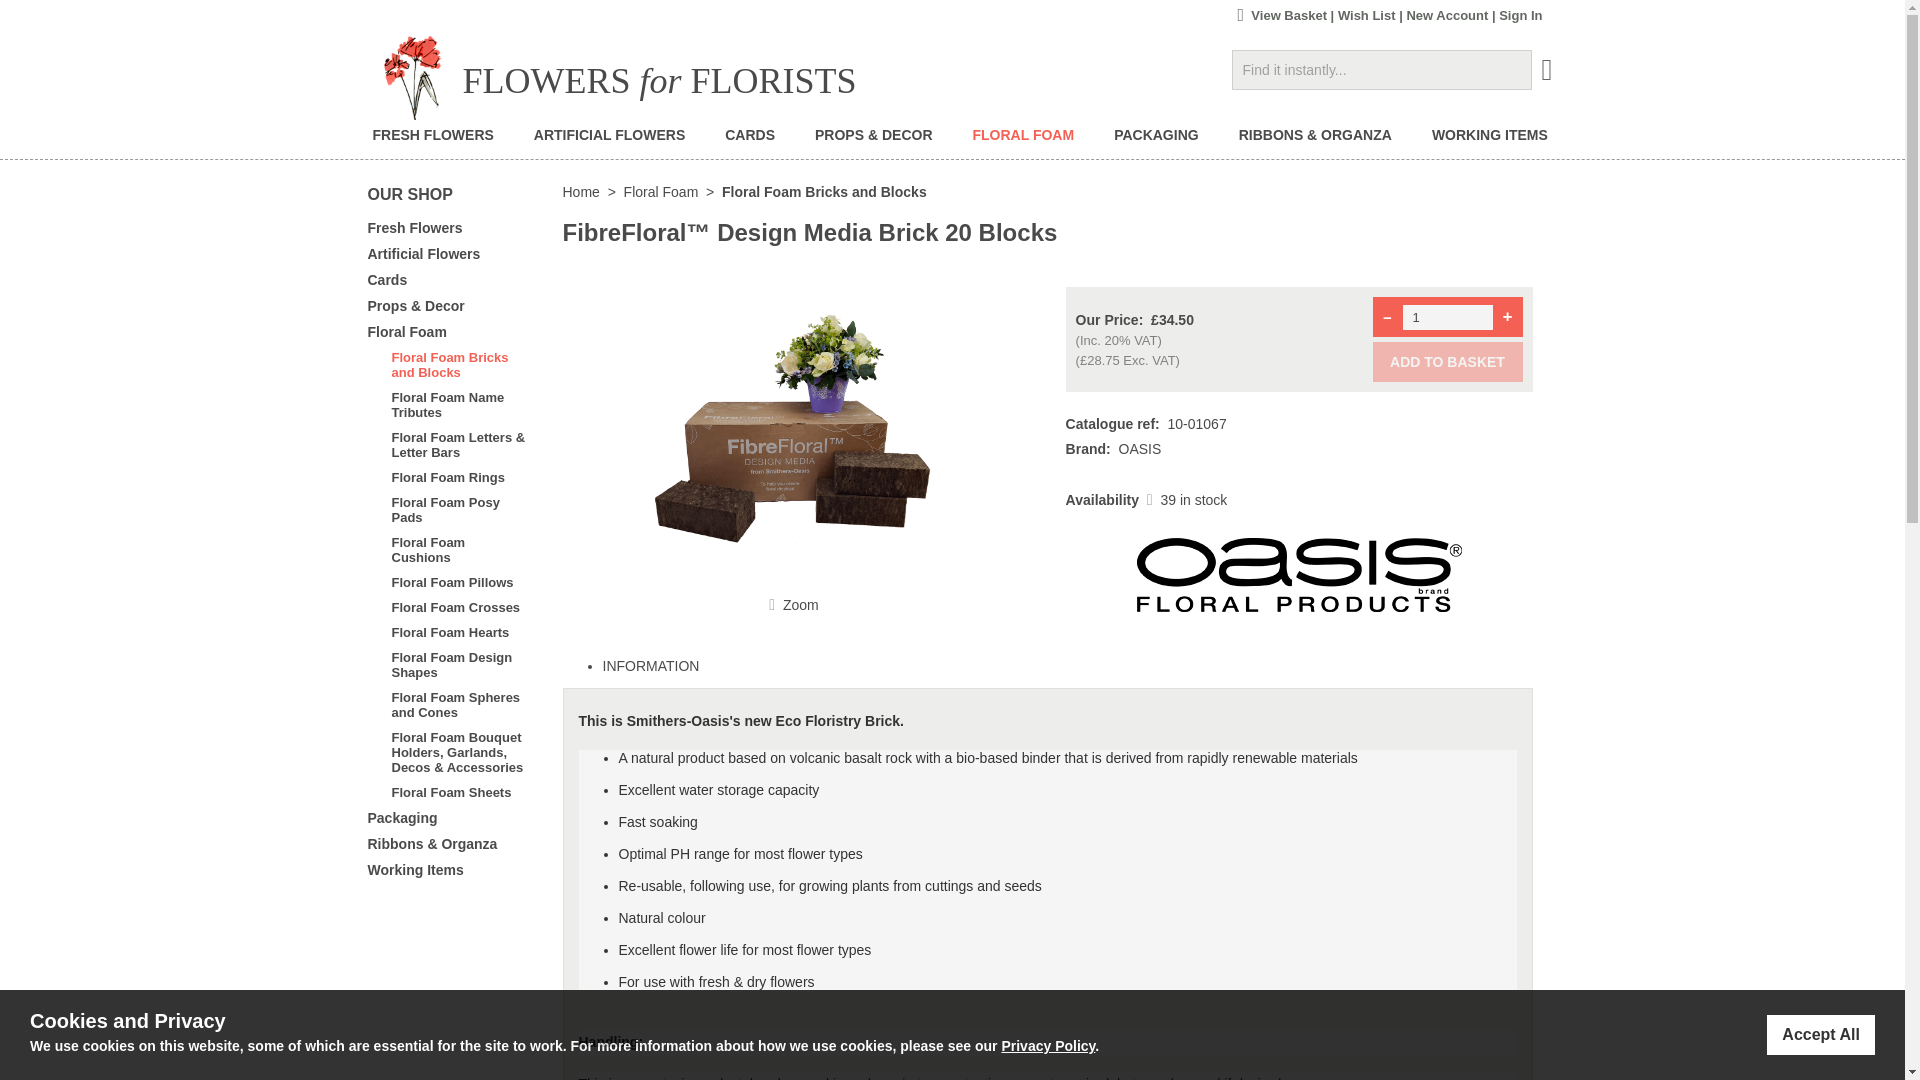  I want to click on 1, so click(1446, 317).